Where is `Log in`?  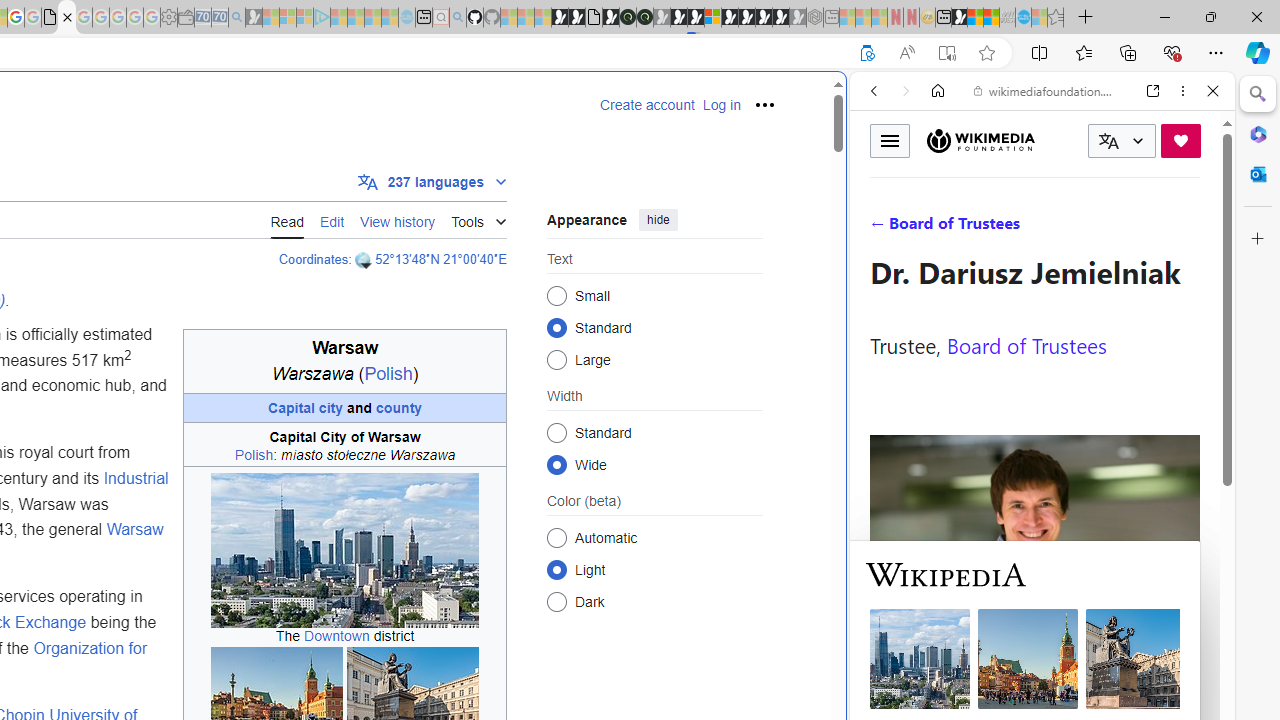 Log in is located at coordinates (721, 105).